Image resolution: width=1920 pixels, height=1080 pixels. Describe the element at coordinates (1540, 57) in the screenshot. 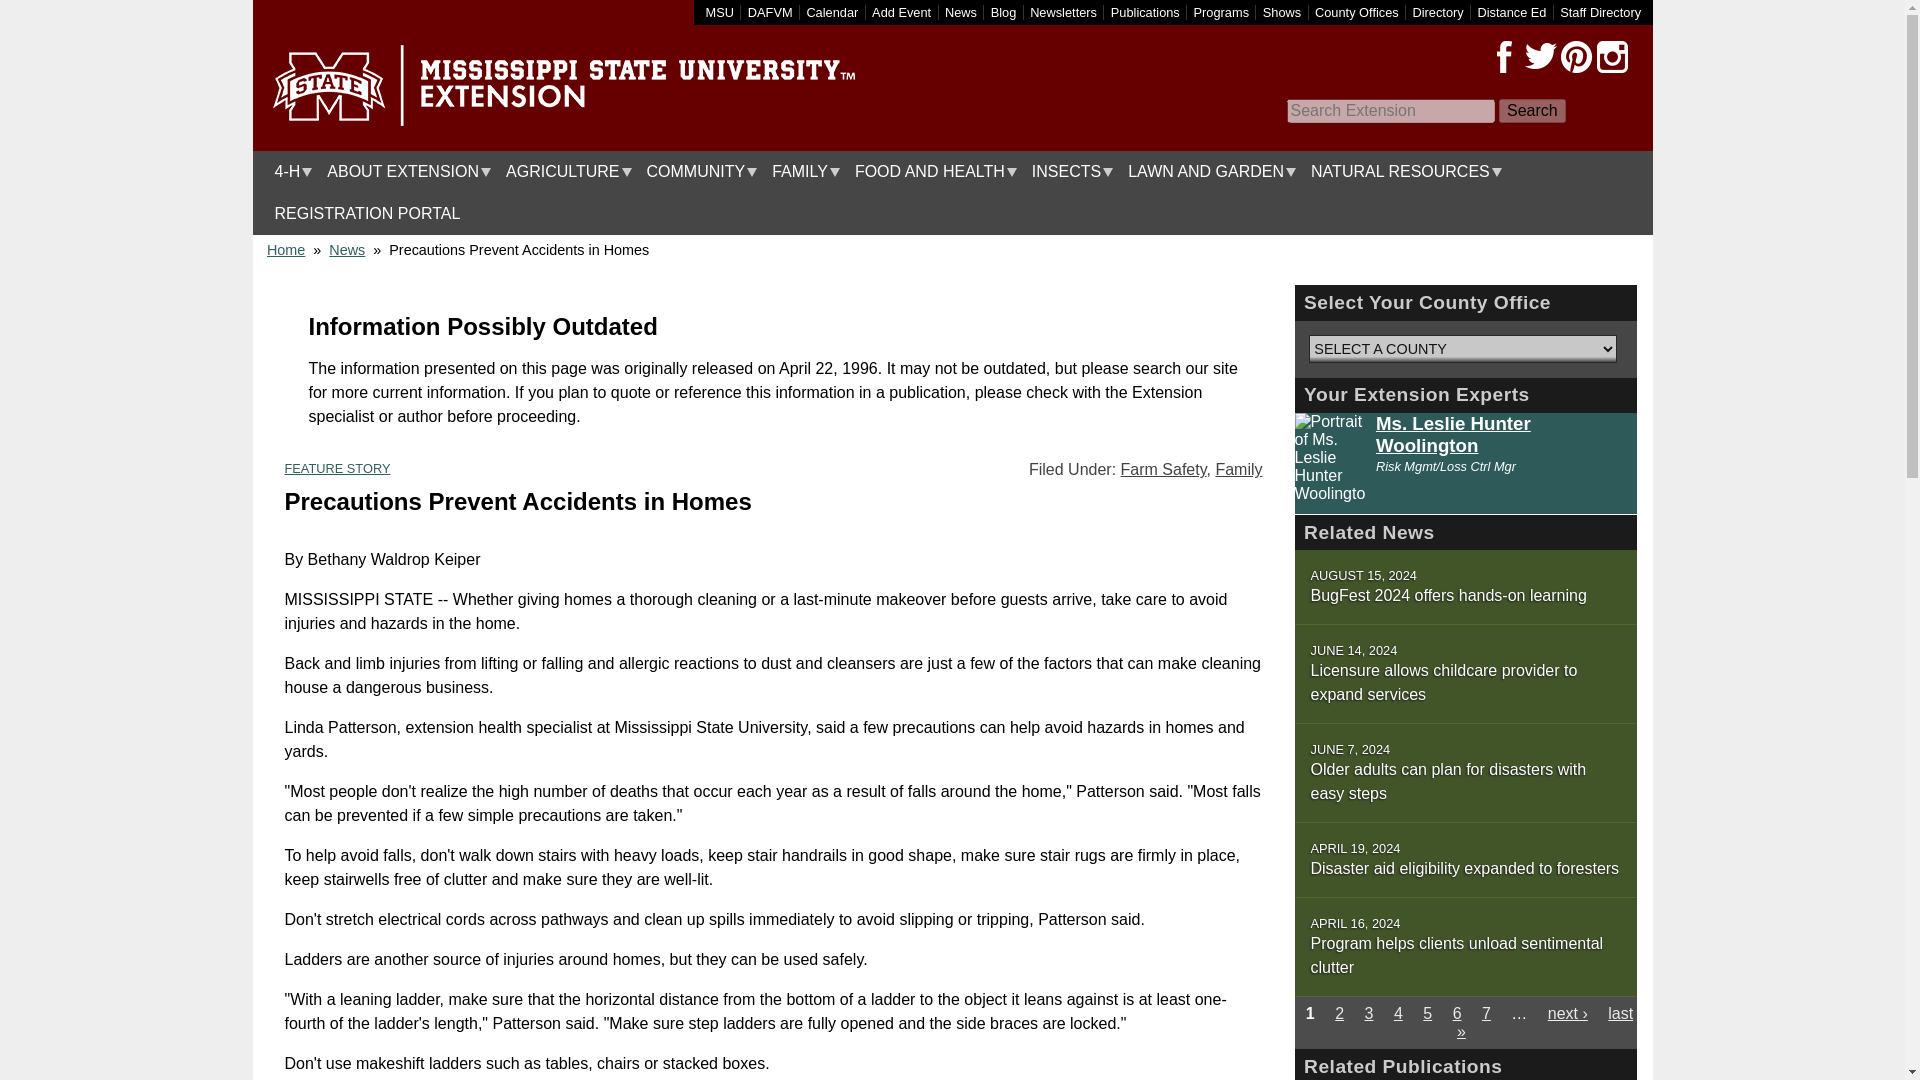

I see `Twitter` at that location.